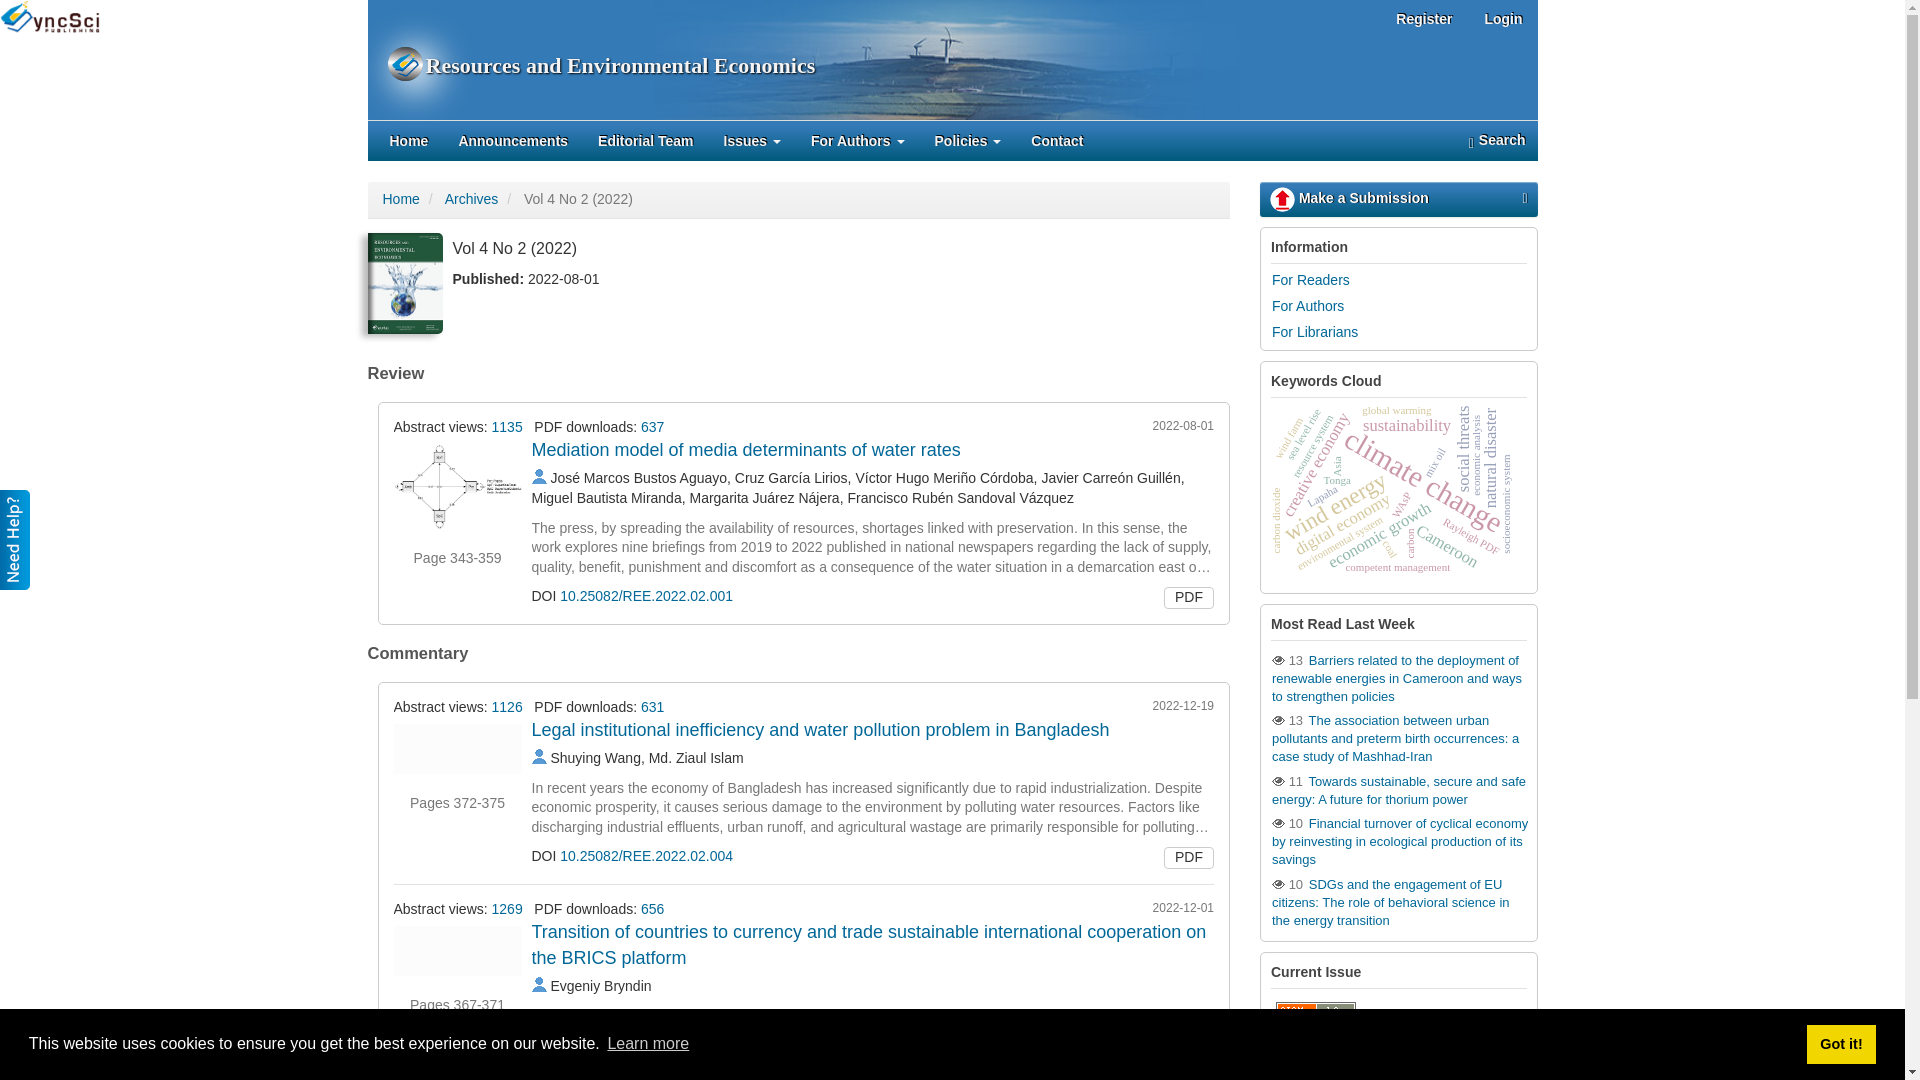 The image size is (1920, 1080). I want to click on Archives, so click(472, 199).